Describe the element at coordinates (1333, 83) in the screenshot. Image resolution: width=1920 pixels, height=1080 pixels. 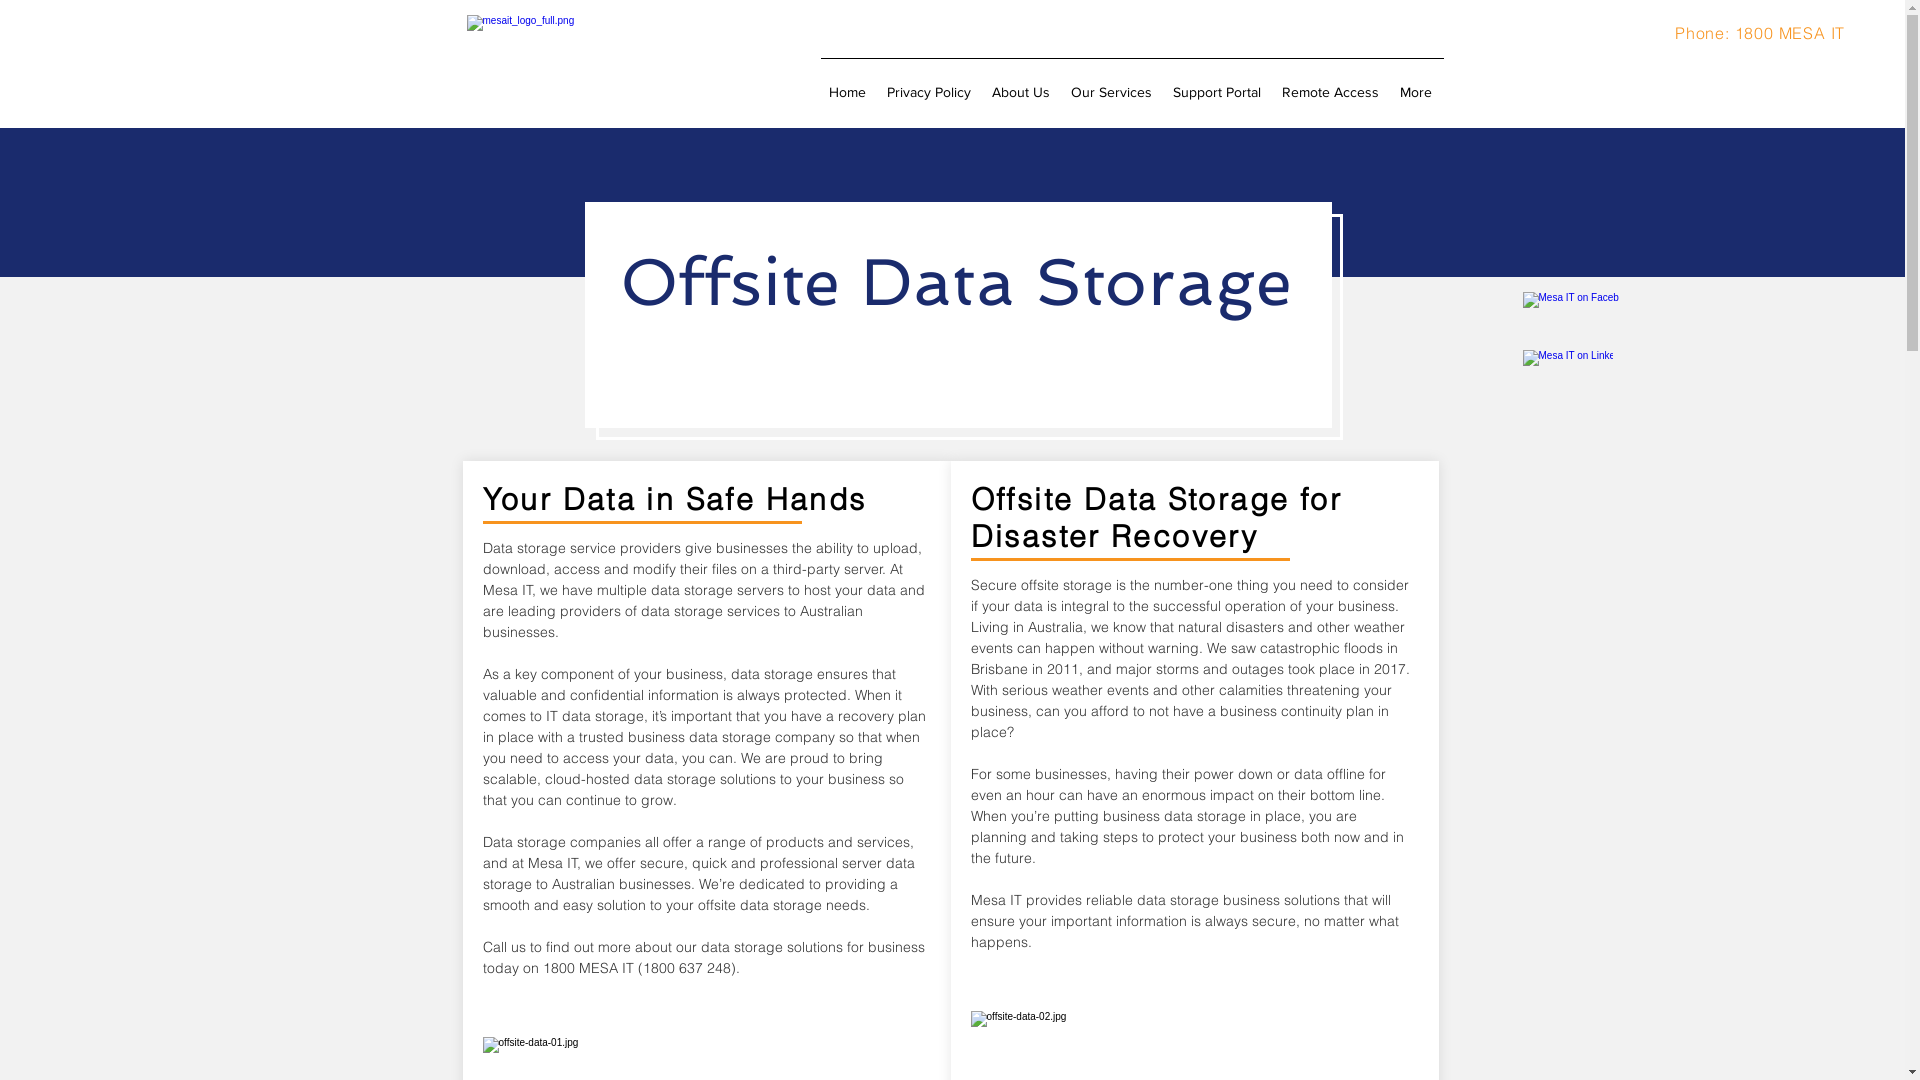
I see `Remote Access` at that location.